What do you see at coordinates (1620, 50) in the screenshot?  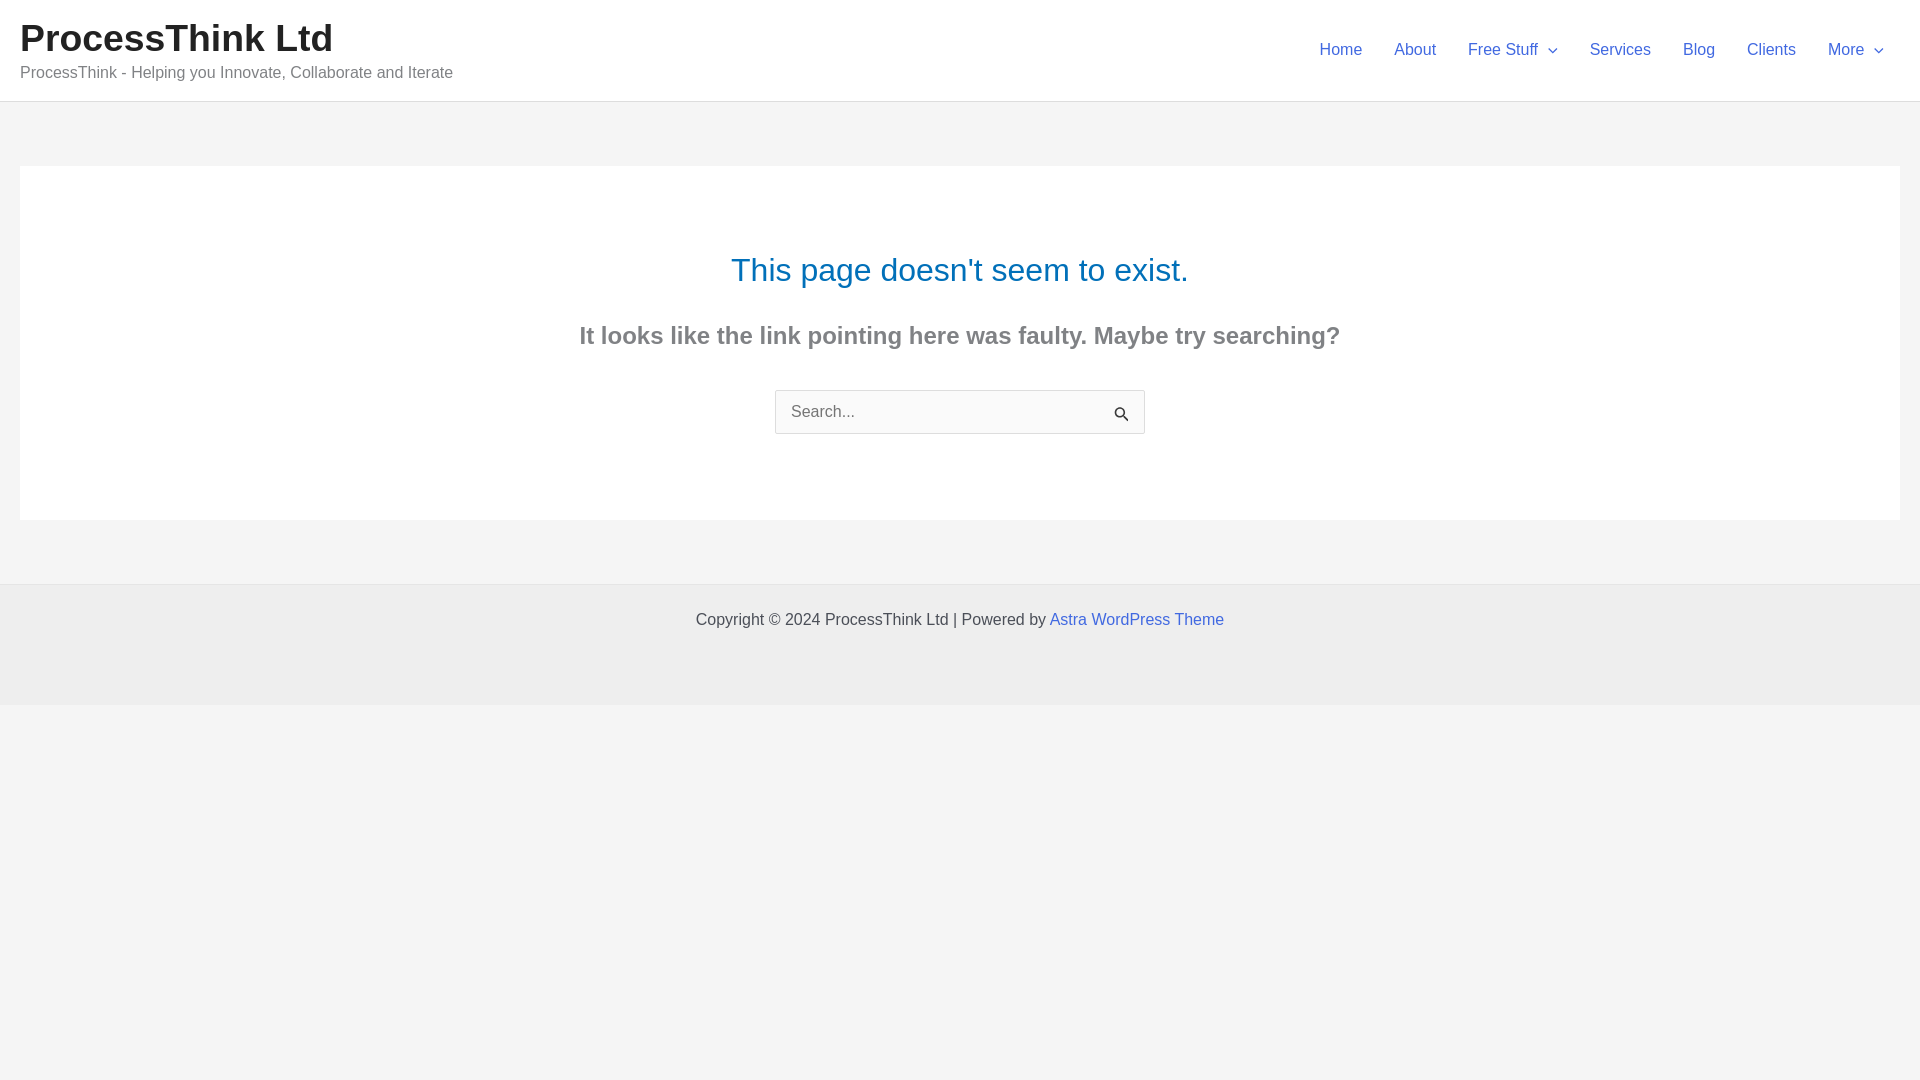 I see `Services` at bounding box center [1620, 50].